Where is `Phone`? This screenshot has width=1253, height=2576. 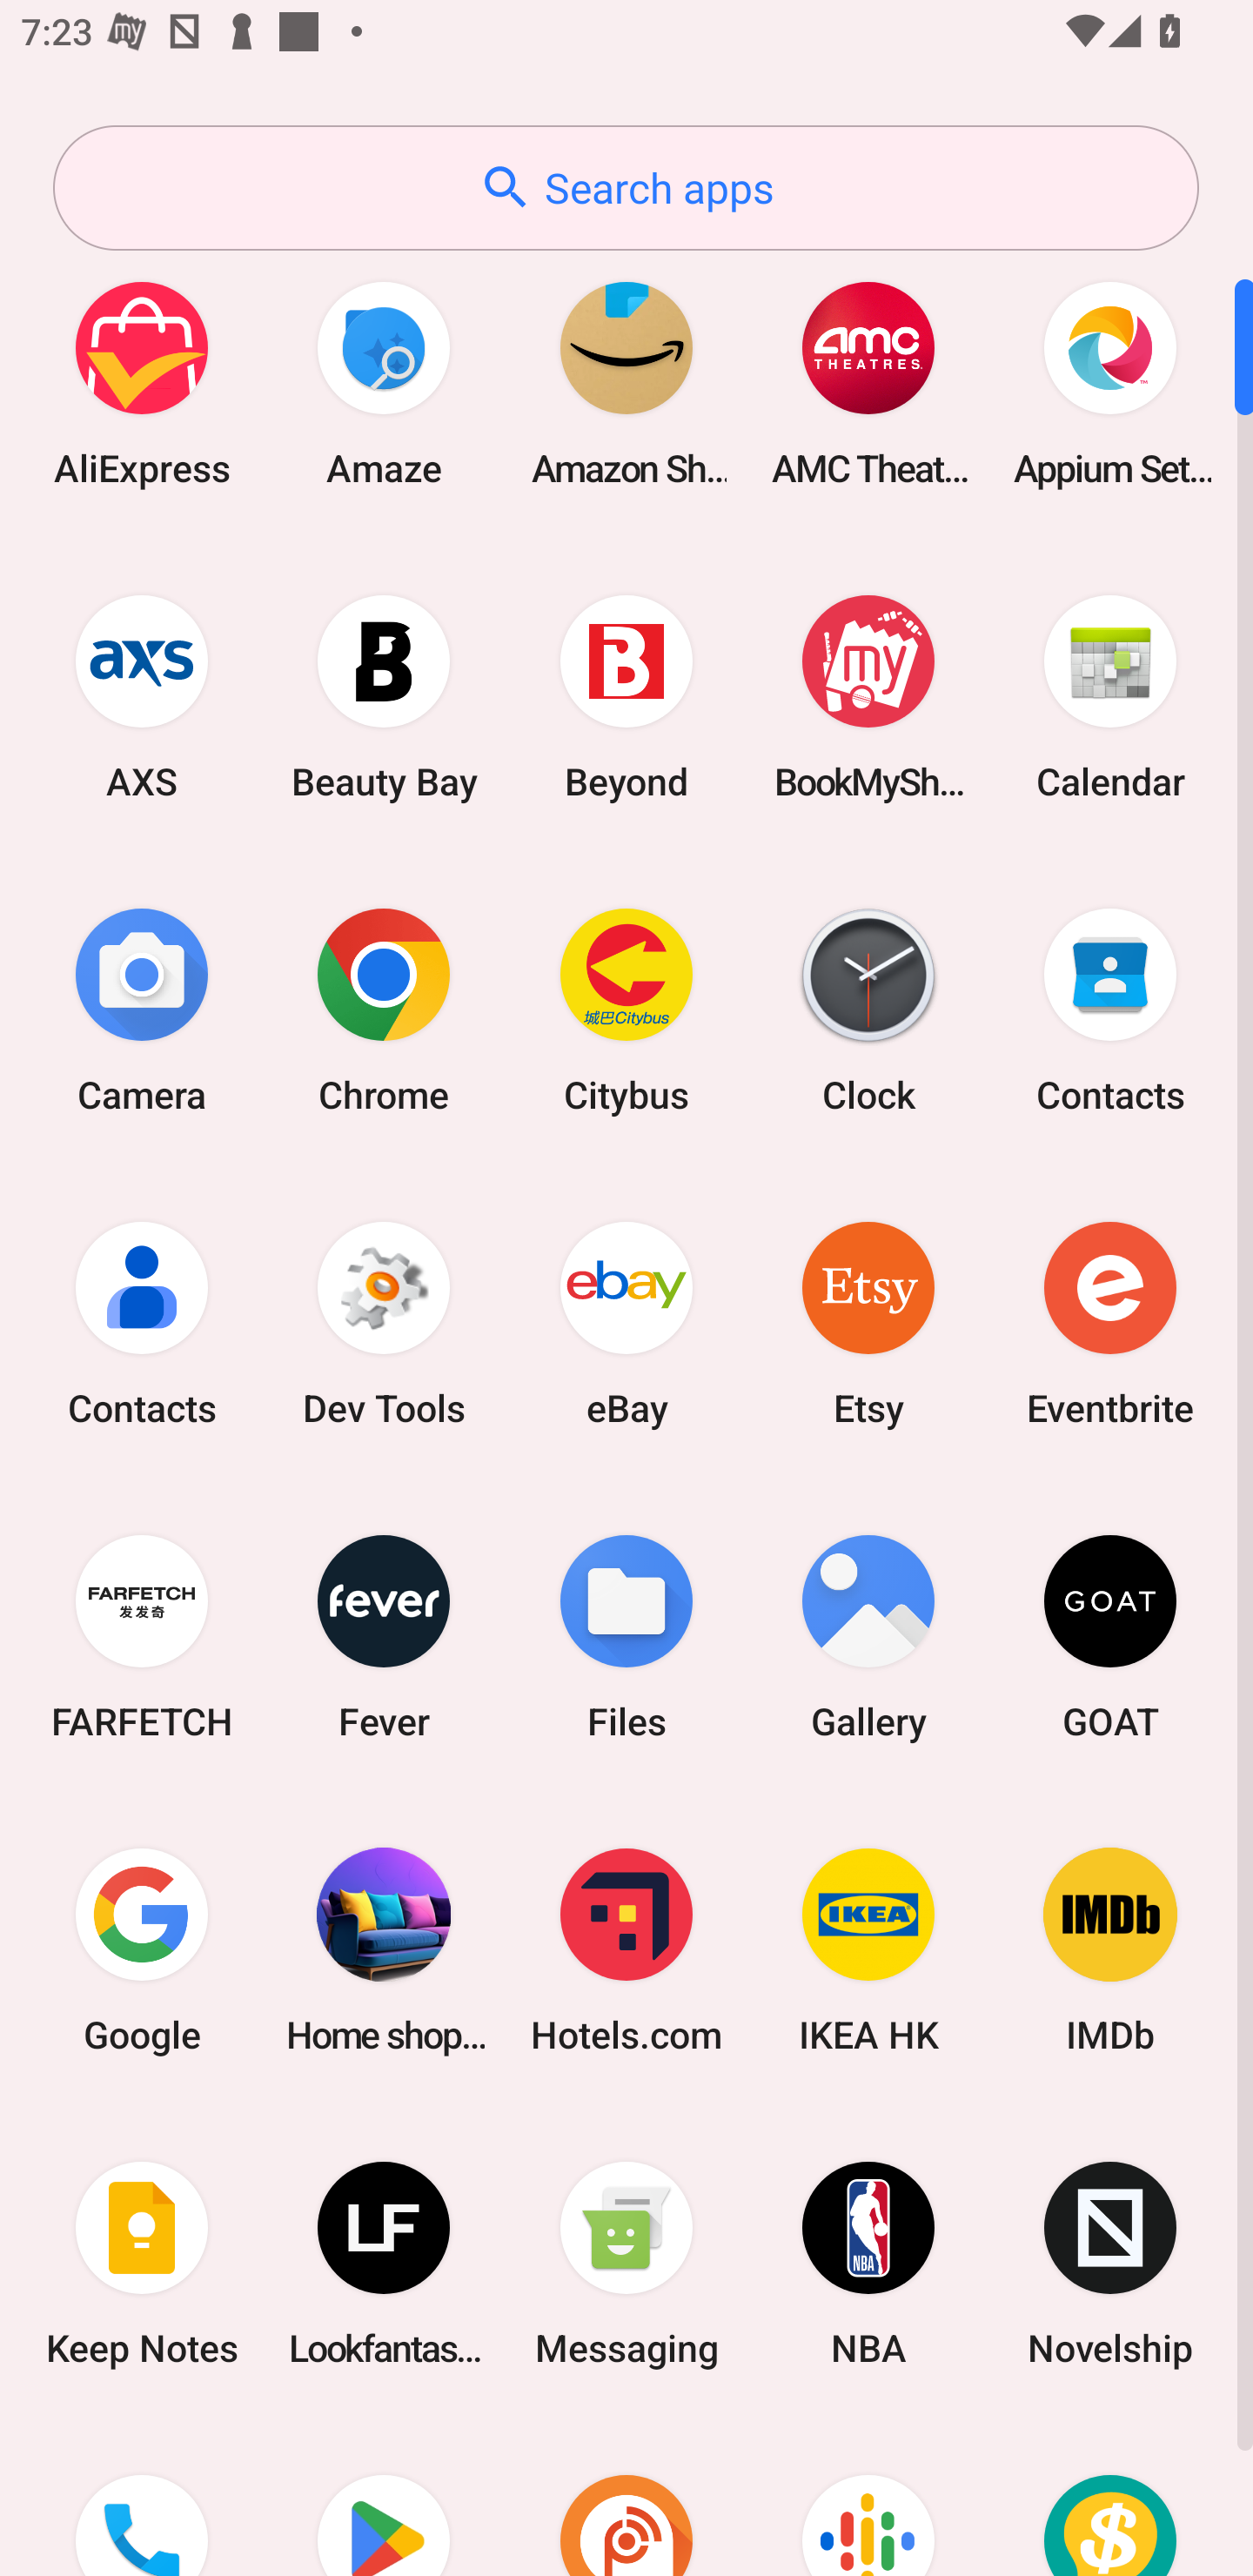 Phone is located at coordinates (142, 2499).